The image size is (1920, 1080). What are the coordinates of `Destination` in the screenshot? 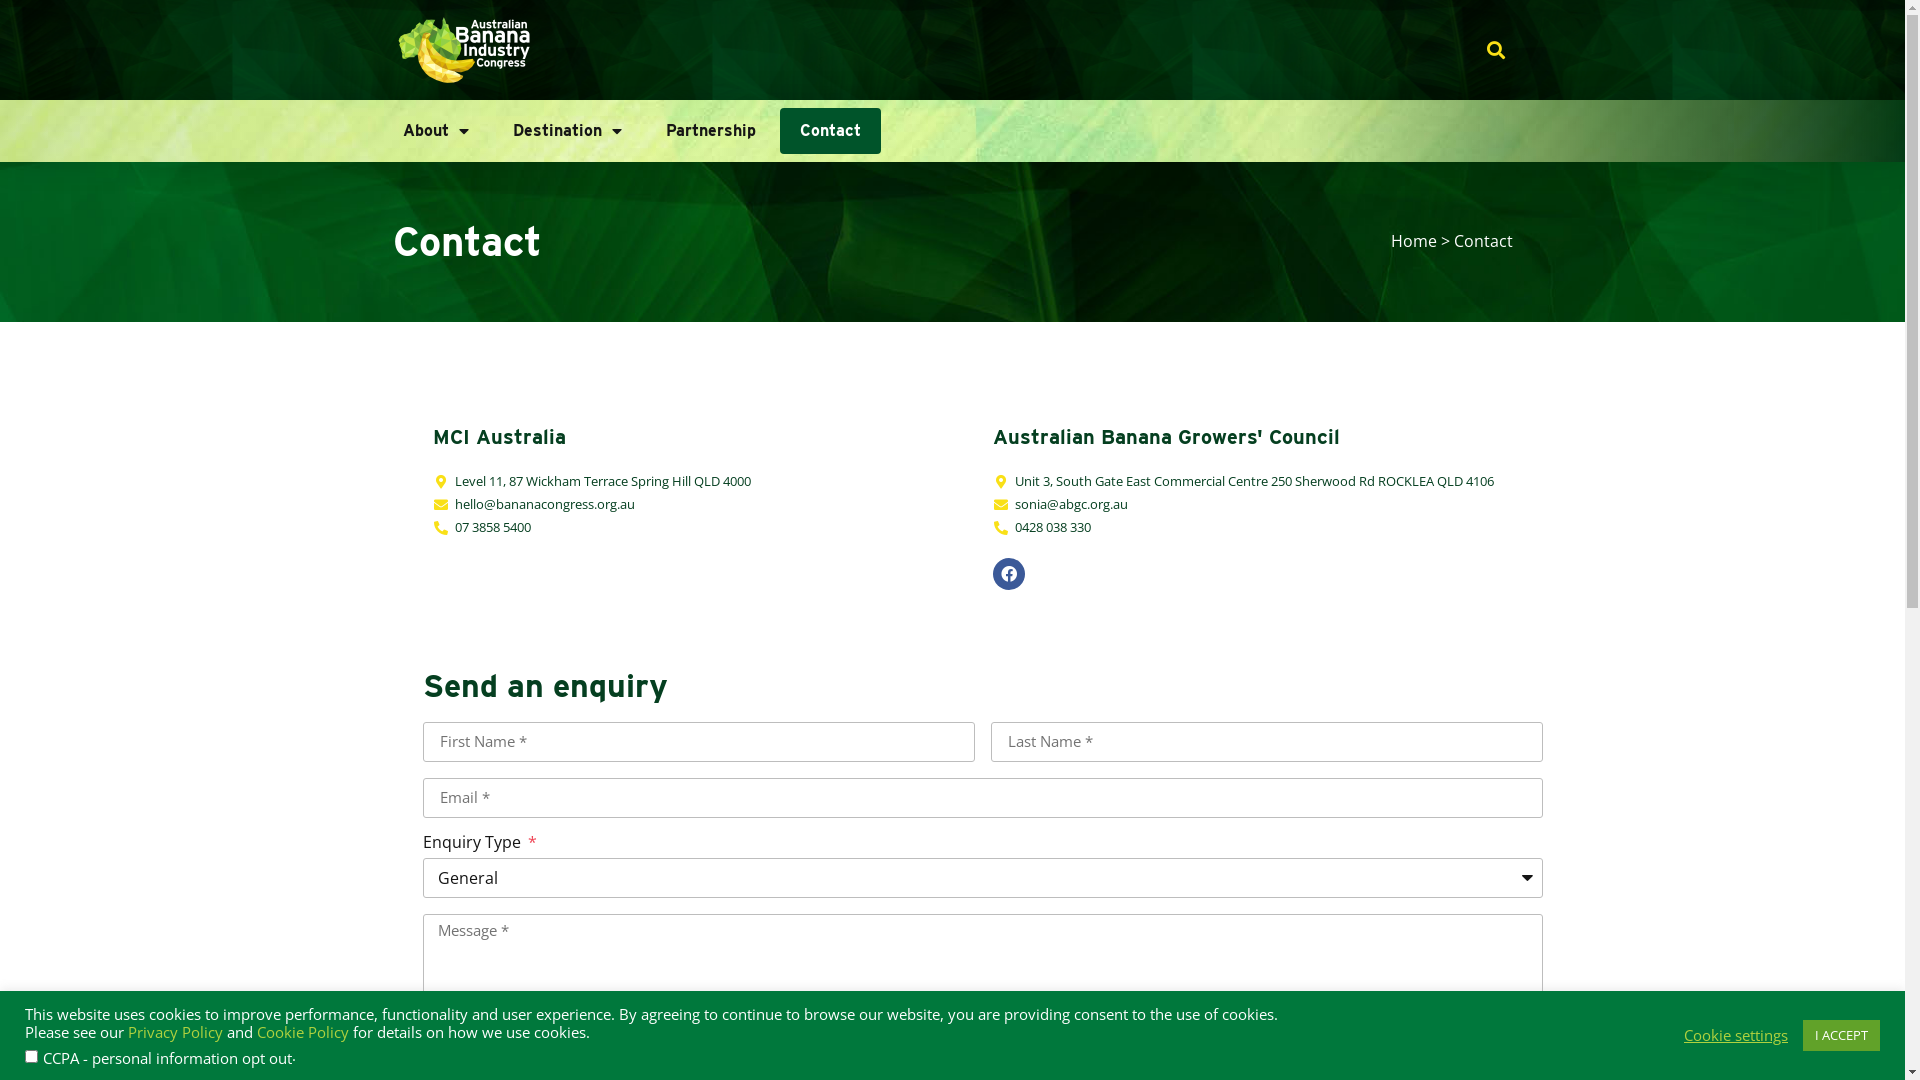 It's located at (566, 131).